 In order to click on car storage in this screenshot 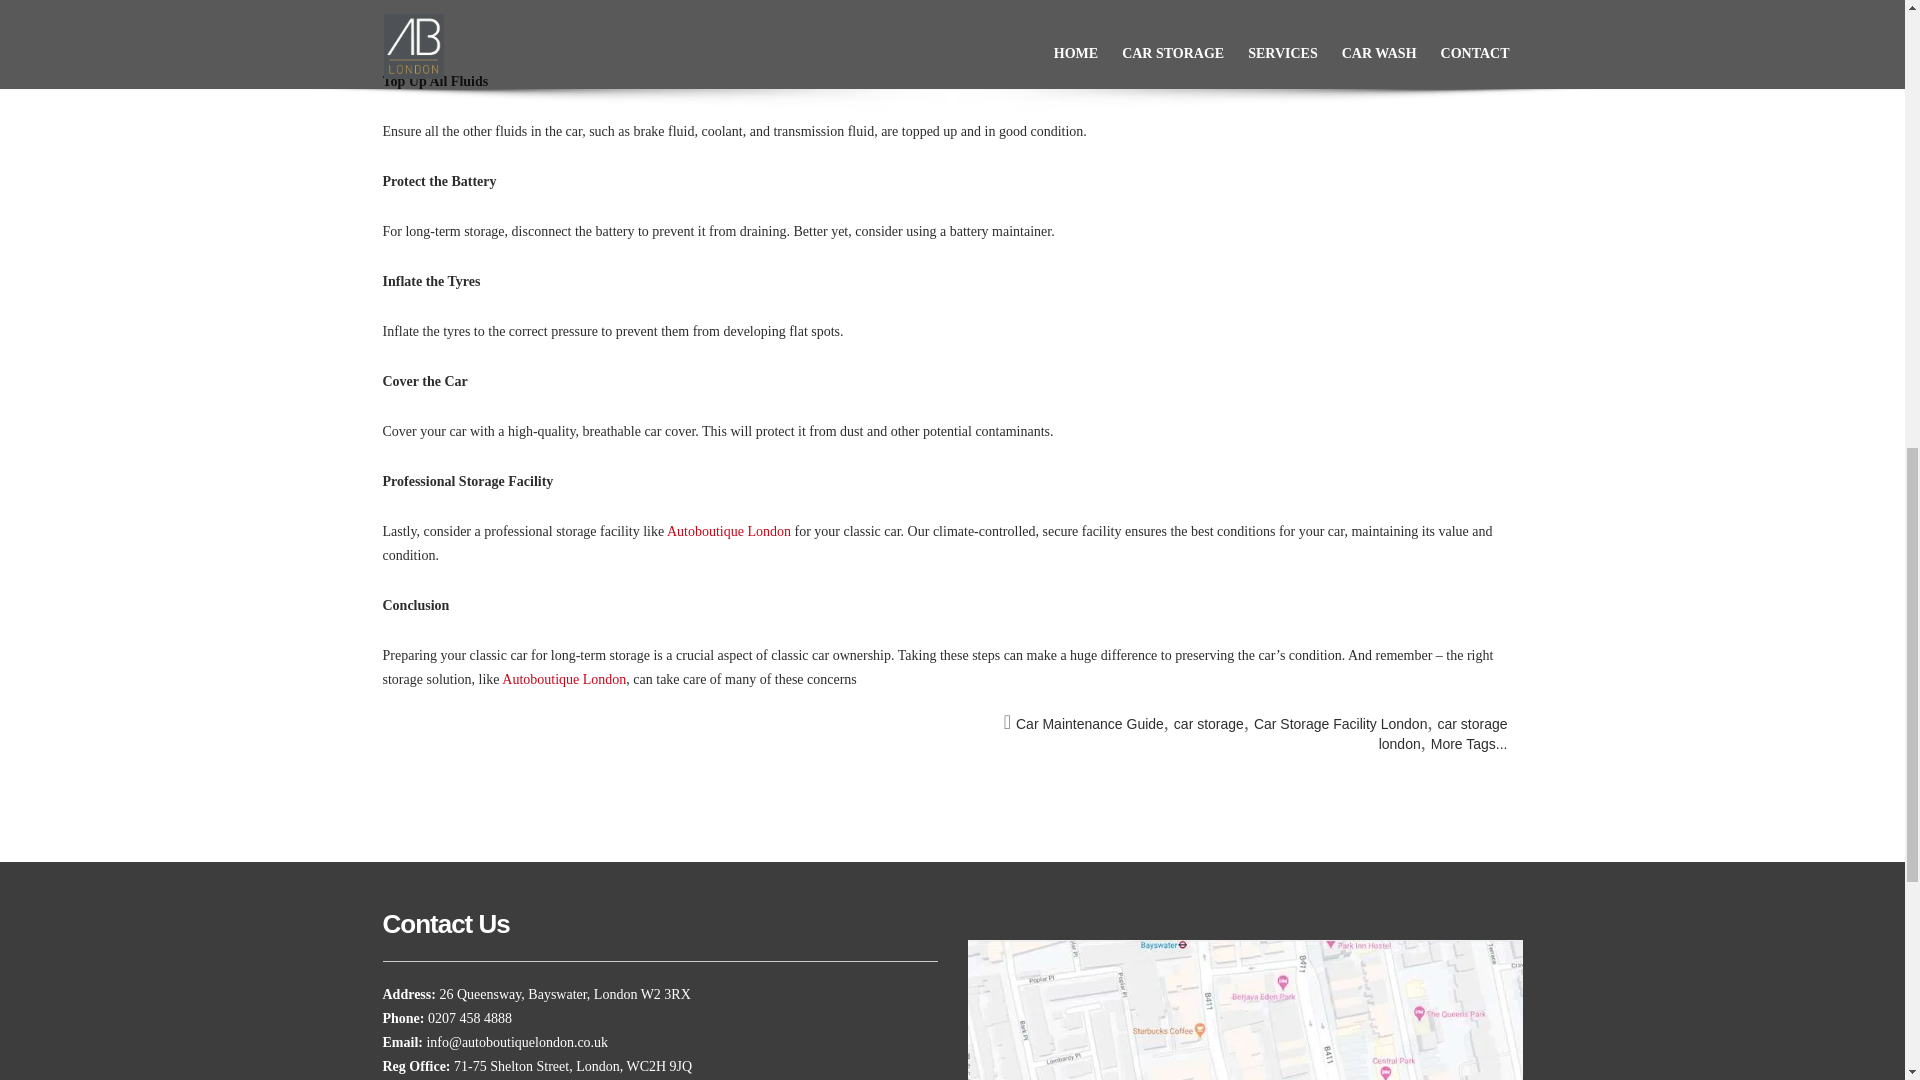, I will do `click(1208, 724)`.